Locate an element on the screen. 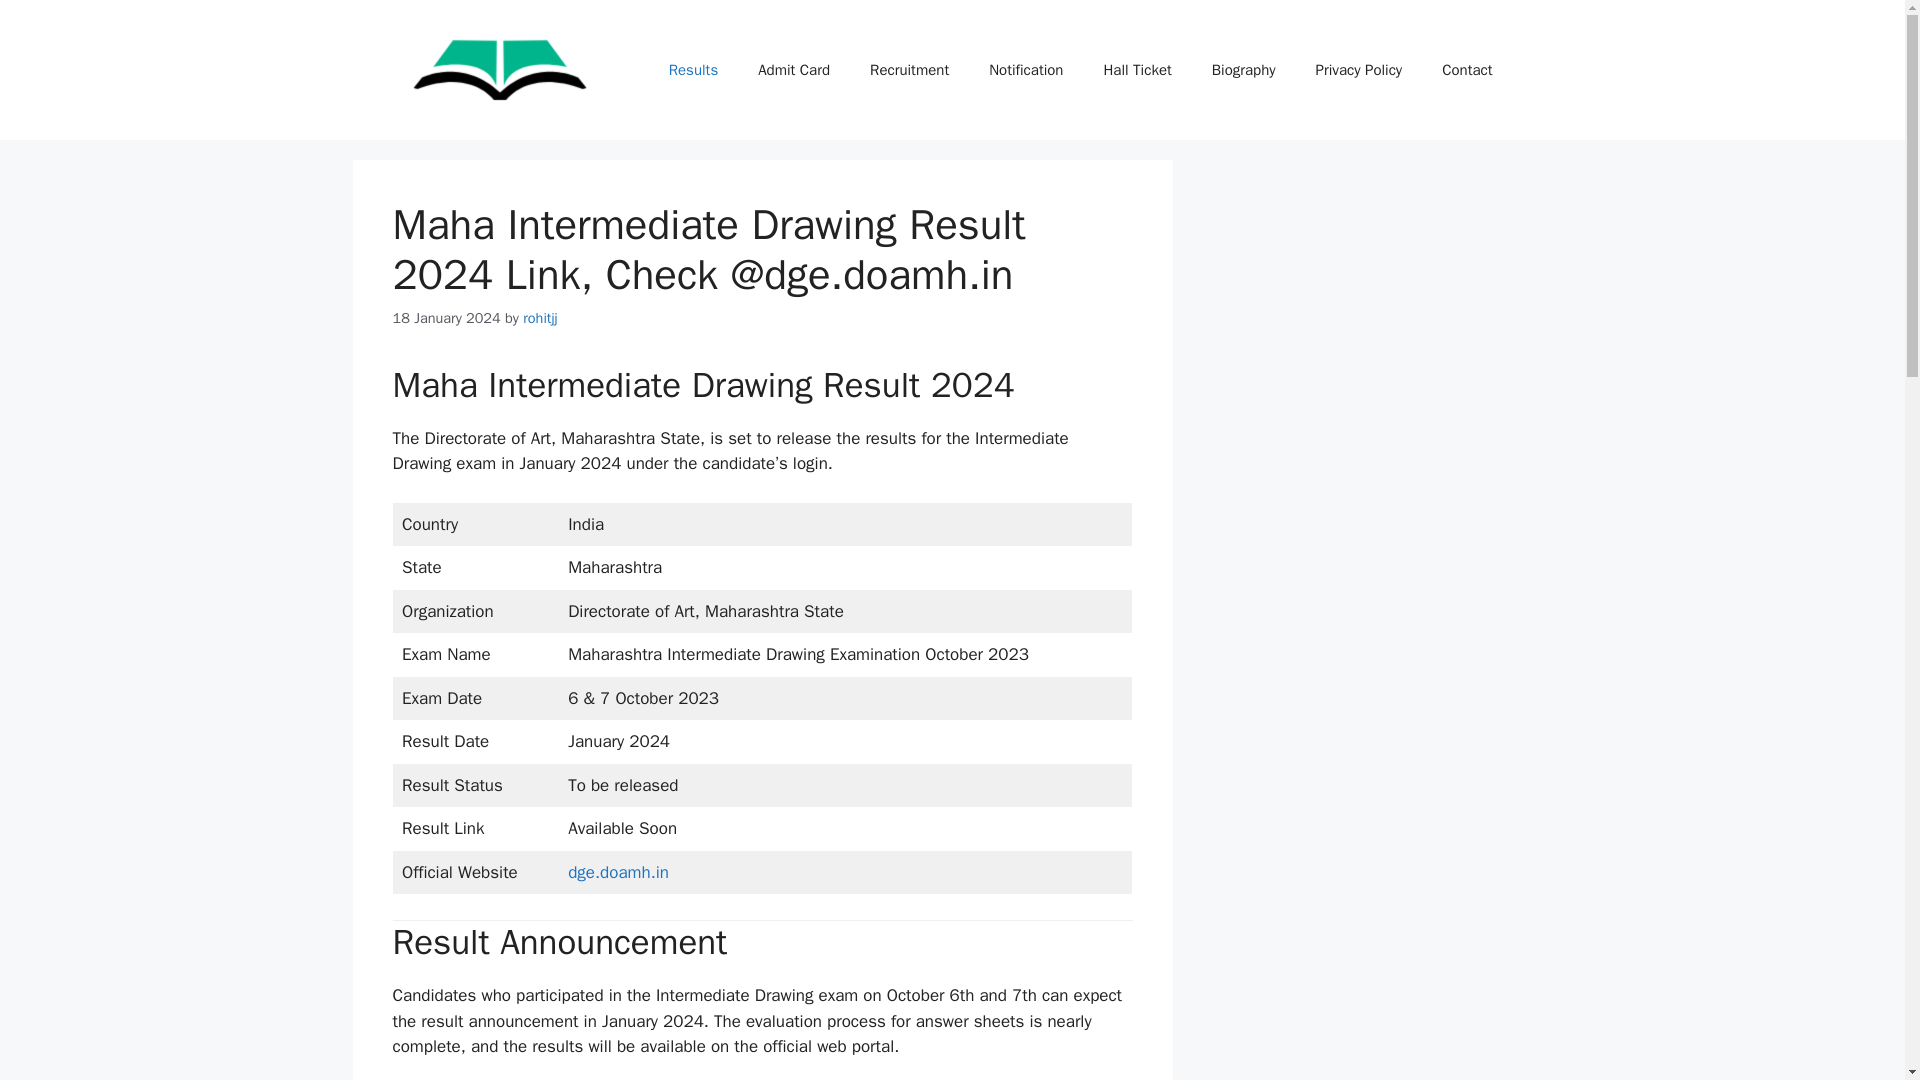 The width and height of the screenshot is (1920, 1080). Recruitment is located at coordinates (910, 70).